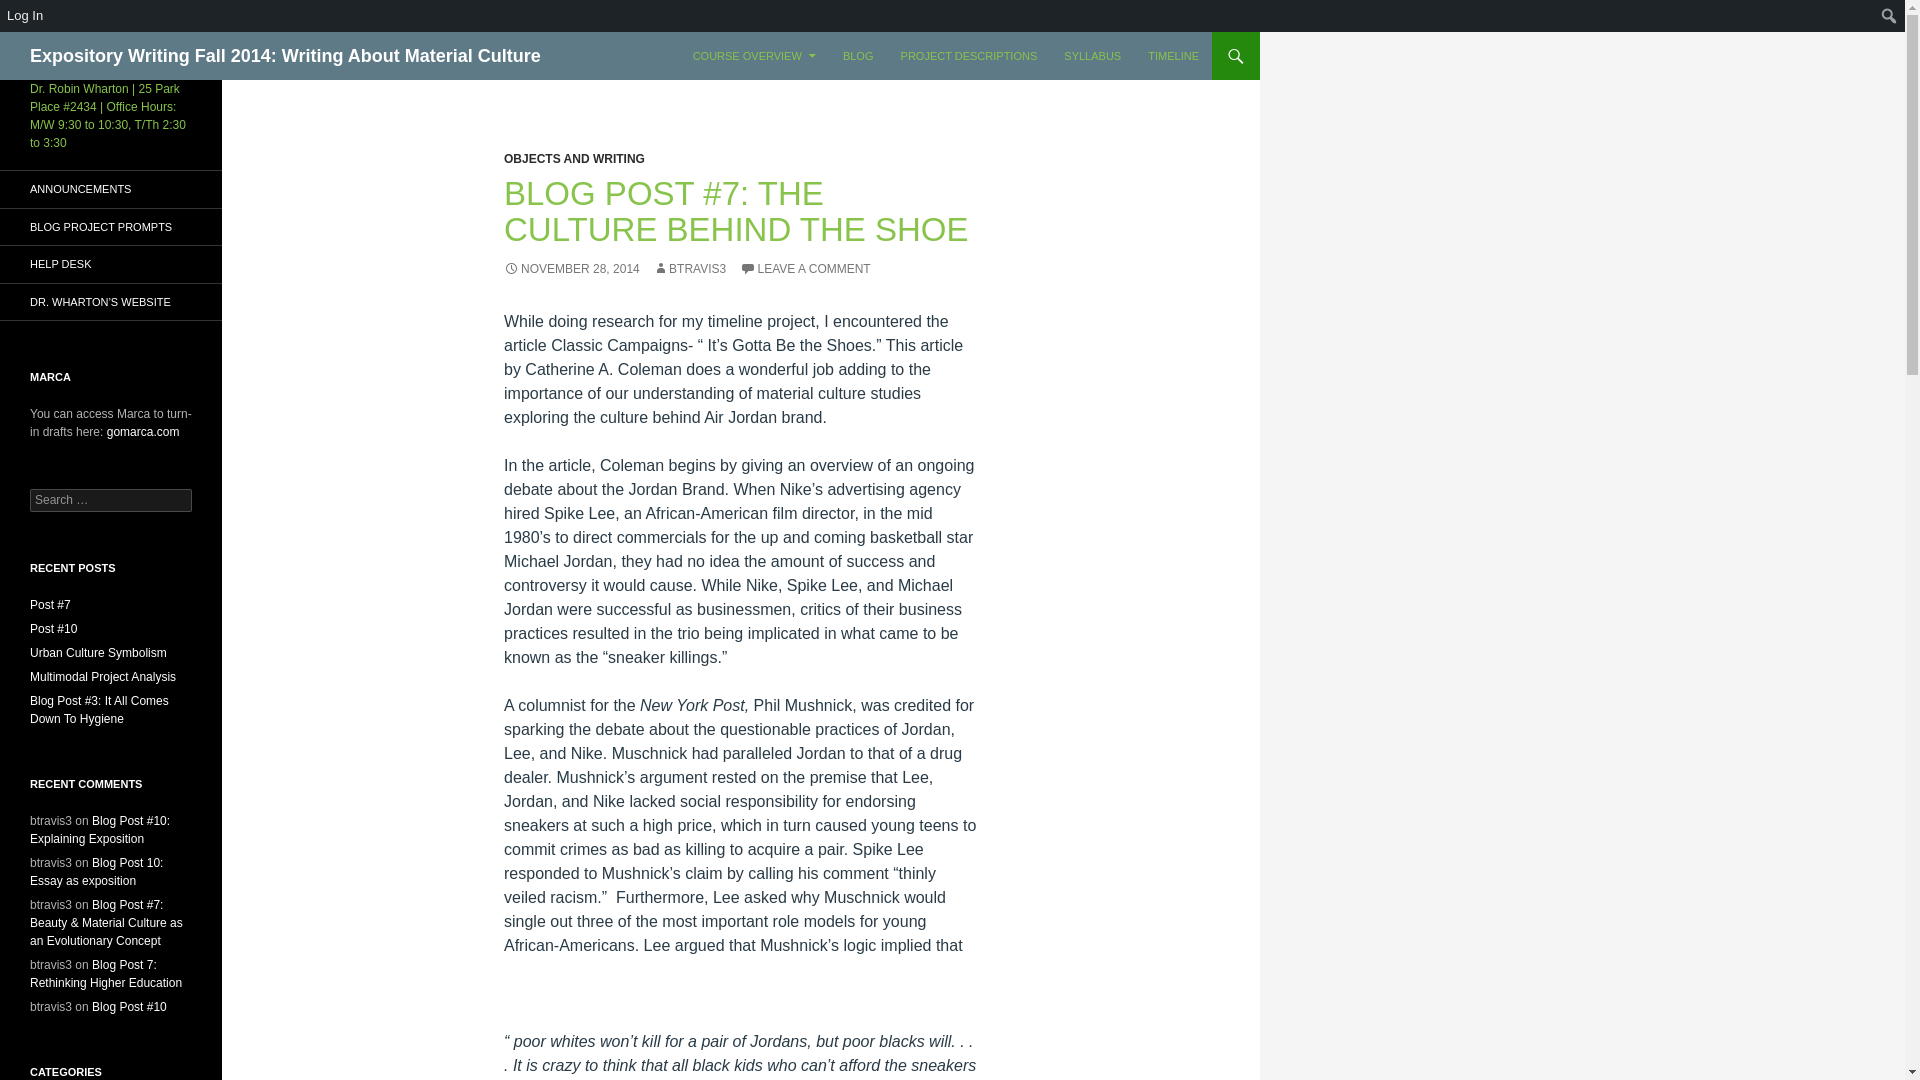 Image resolution: width=1920 pixels, height=1080 pixels. I want to click on Log In, so click(26, 16).